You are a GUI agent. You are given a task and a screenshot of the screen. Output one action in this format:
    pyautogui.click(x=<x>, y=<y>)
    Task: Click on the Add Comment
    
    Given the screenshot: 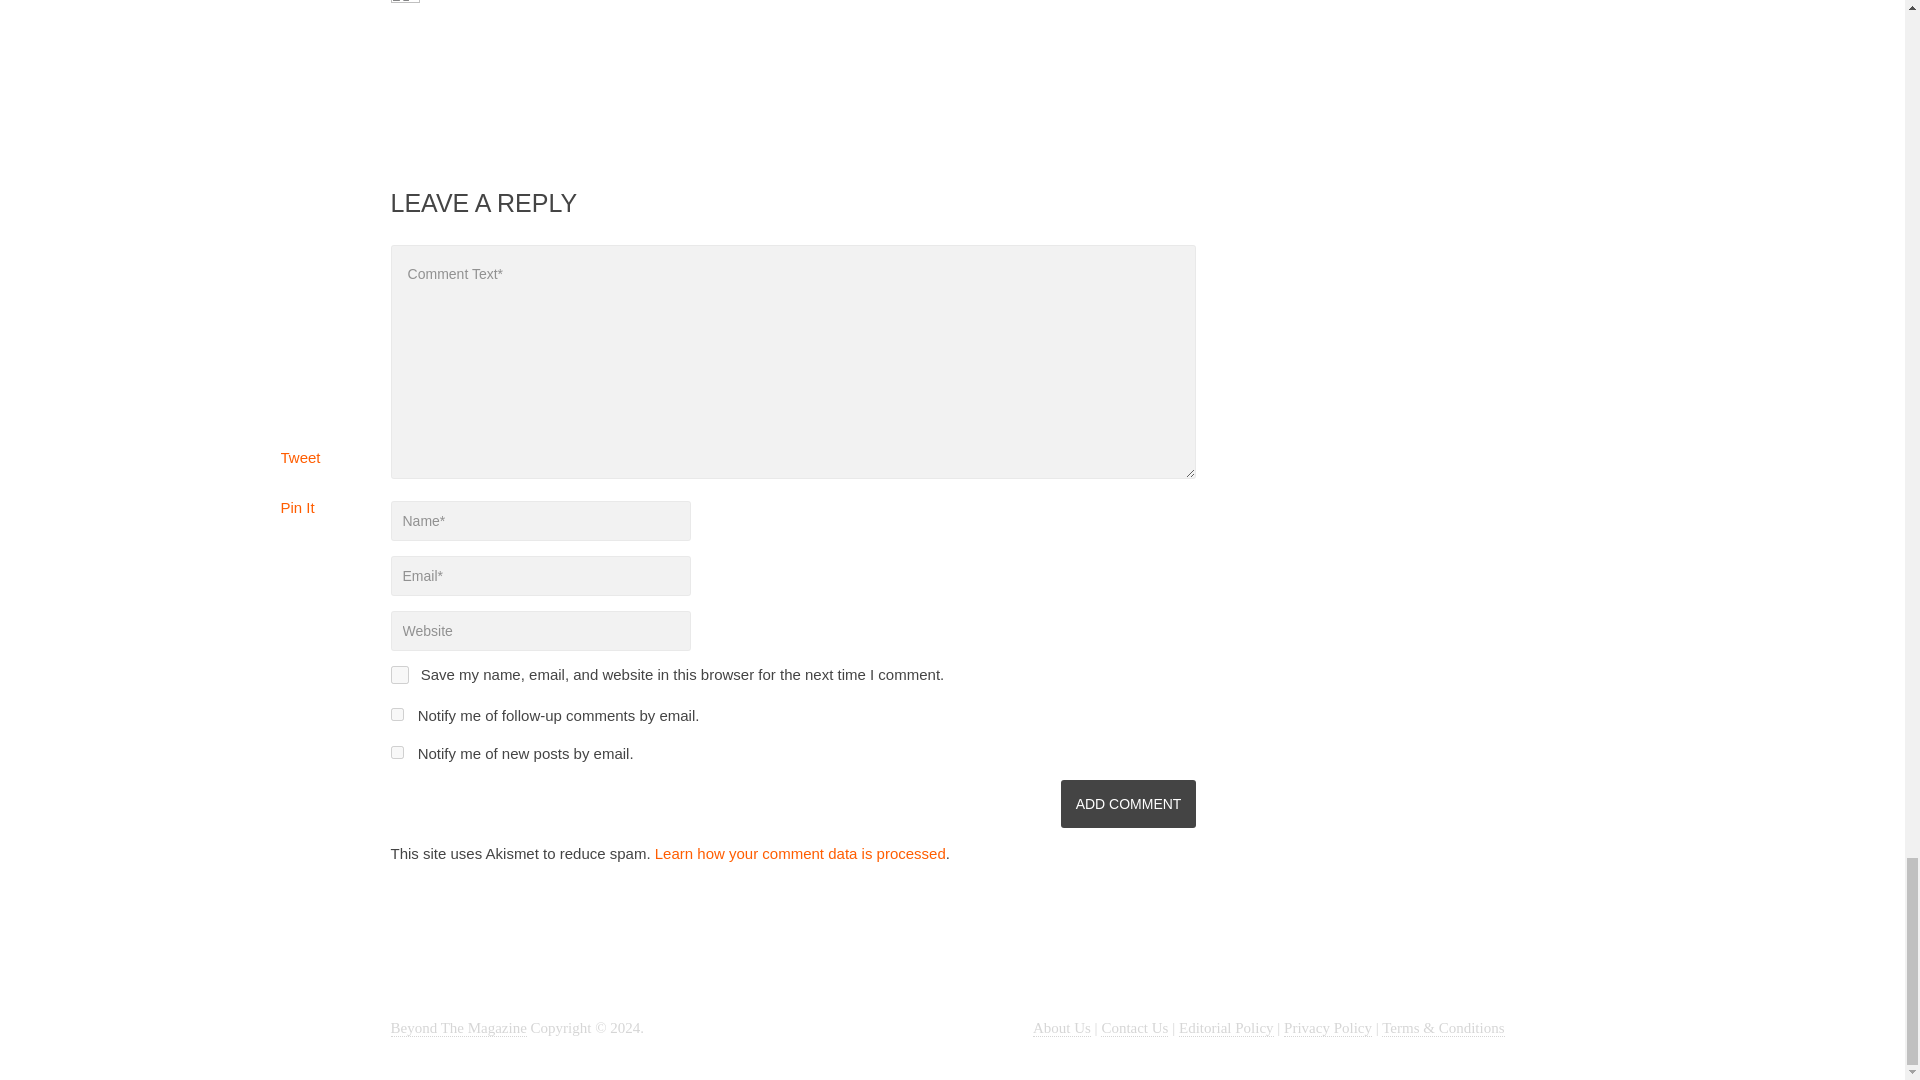 What is the action you would take?
    pyautogui.click(x=1128, y=804)
    